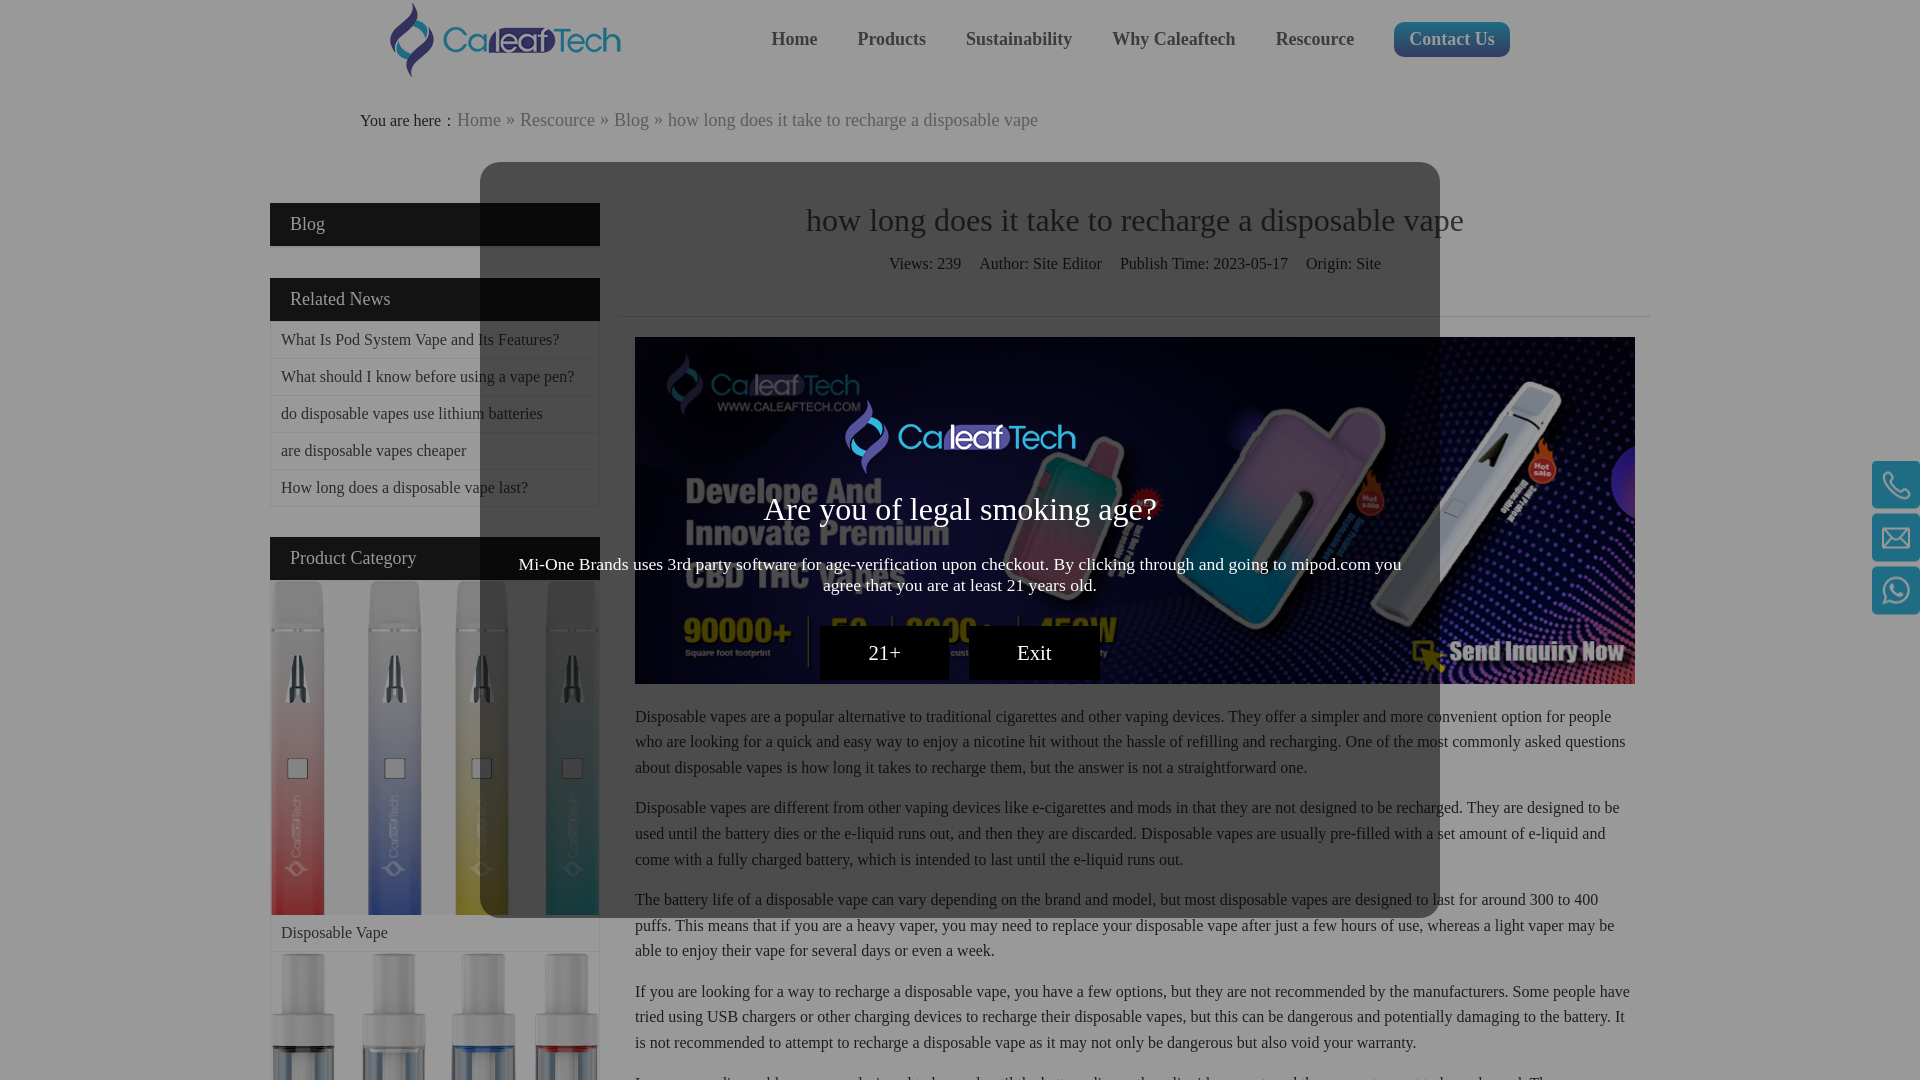 The image size is (1920, 1080). I want to click on Vape Cartridge, so click(434, 1016).